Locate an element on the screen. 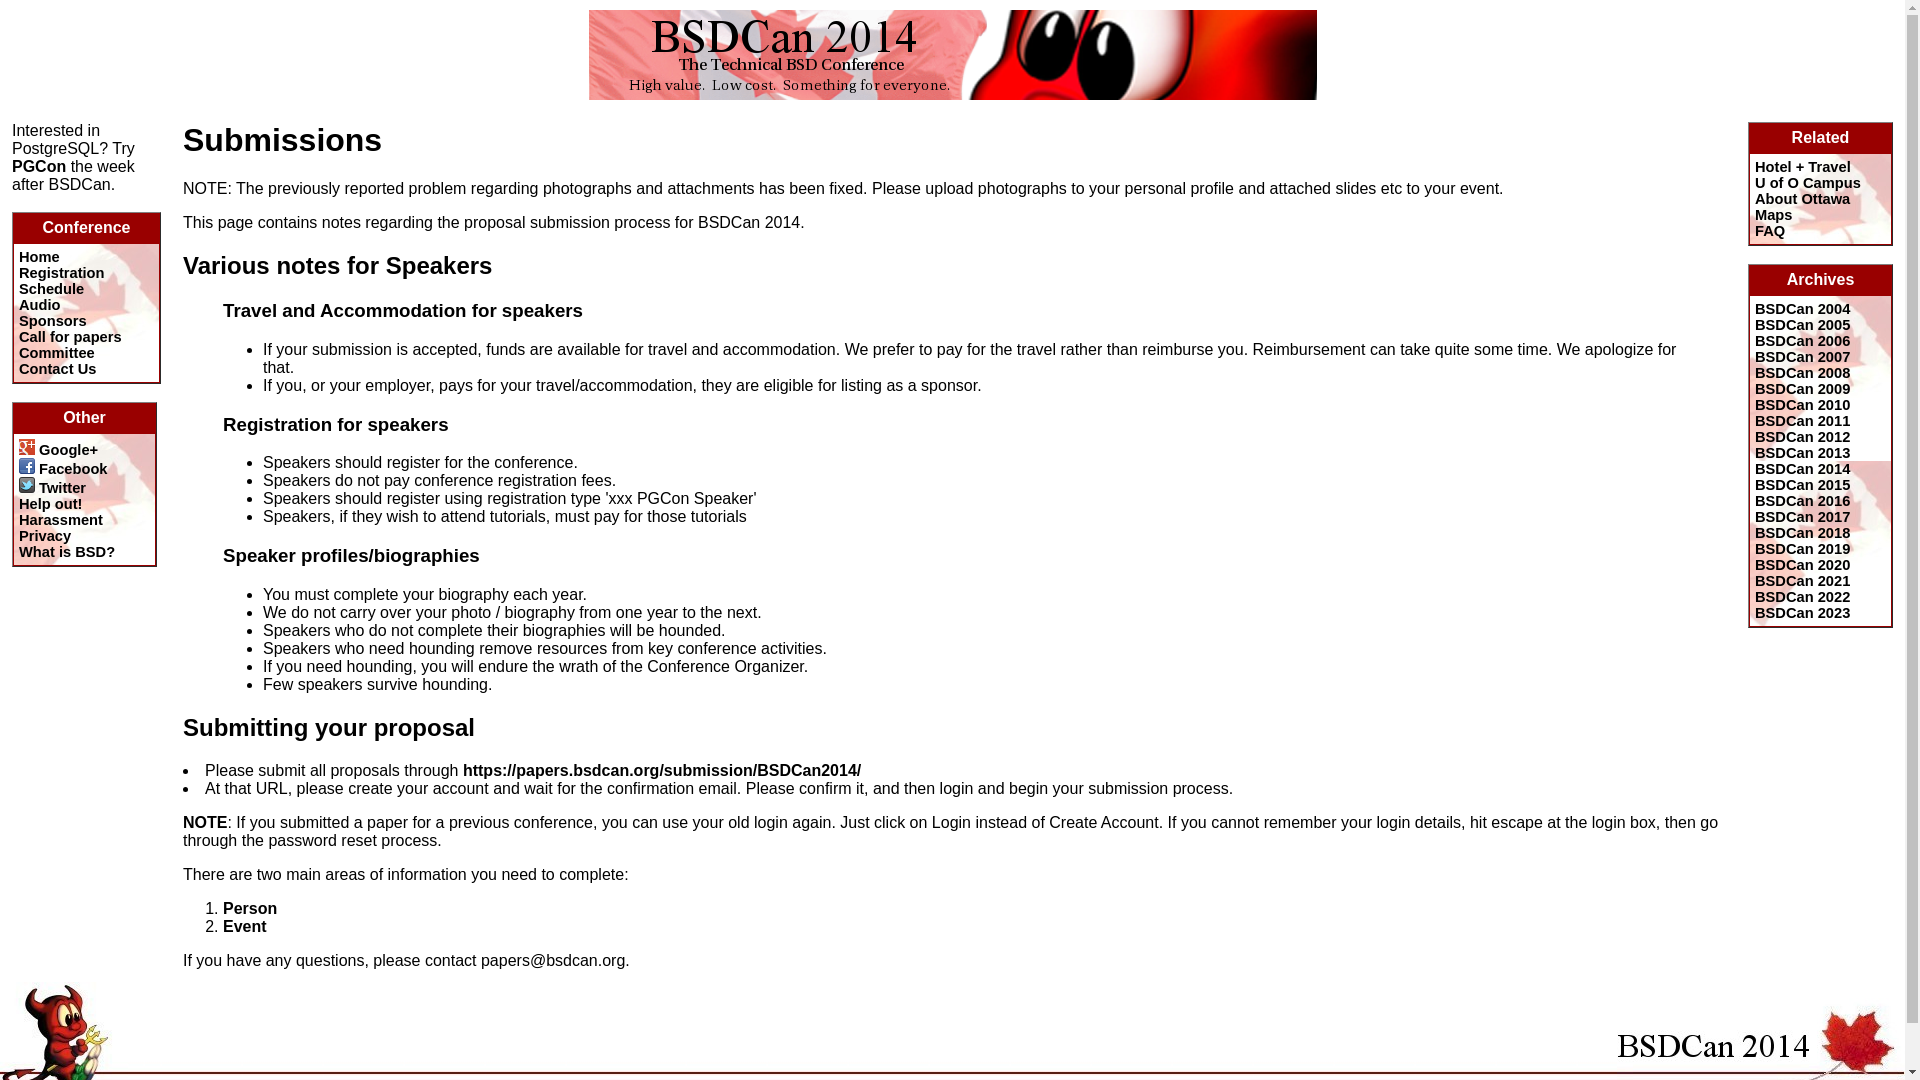  Committee is located at coordinates (56, 352).